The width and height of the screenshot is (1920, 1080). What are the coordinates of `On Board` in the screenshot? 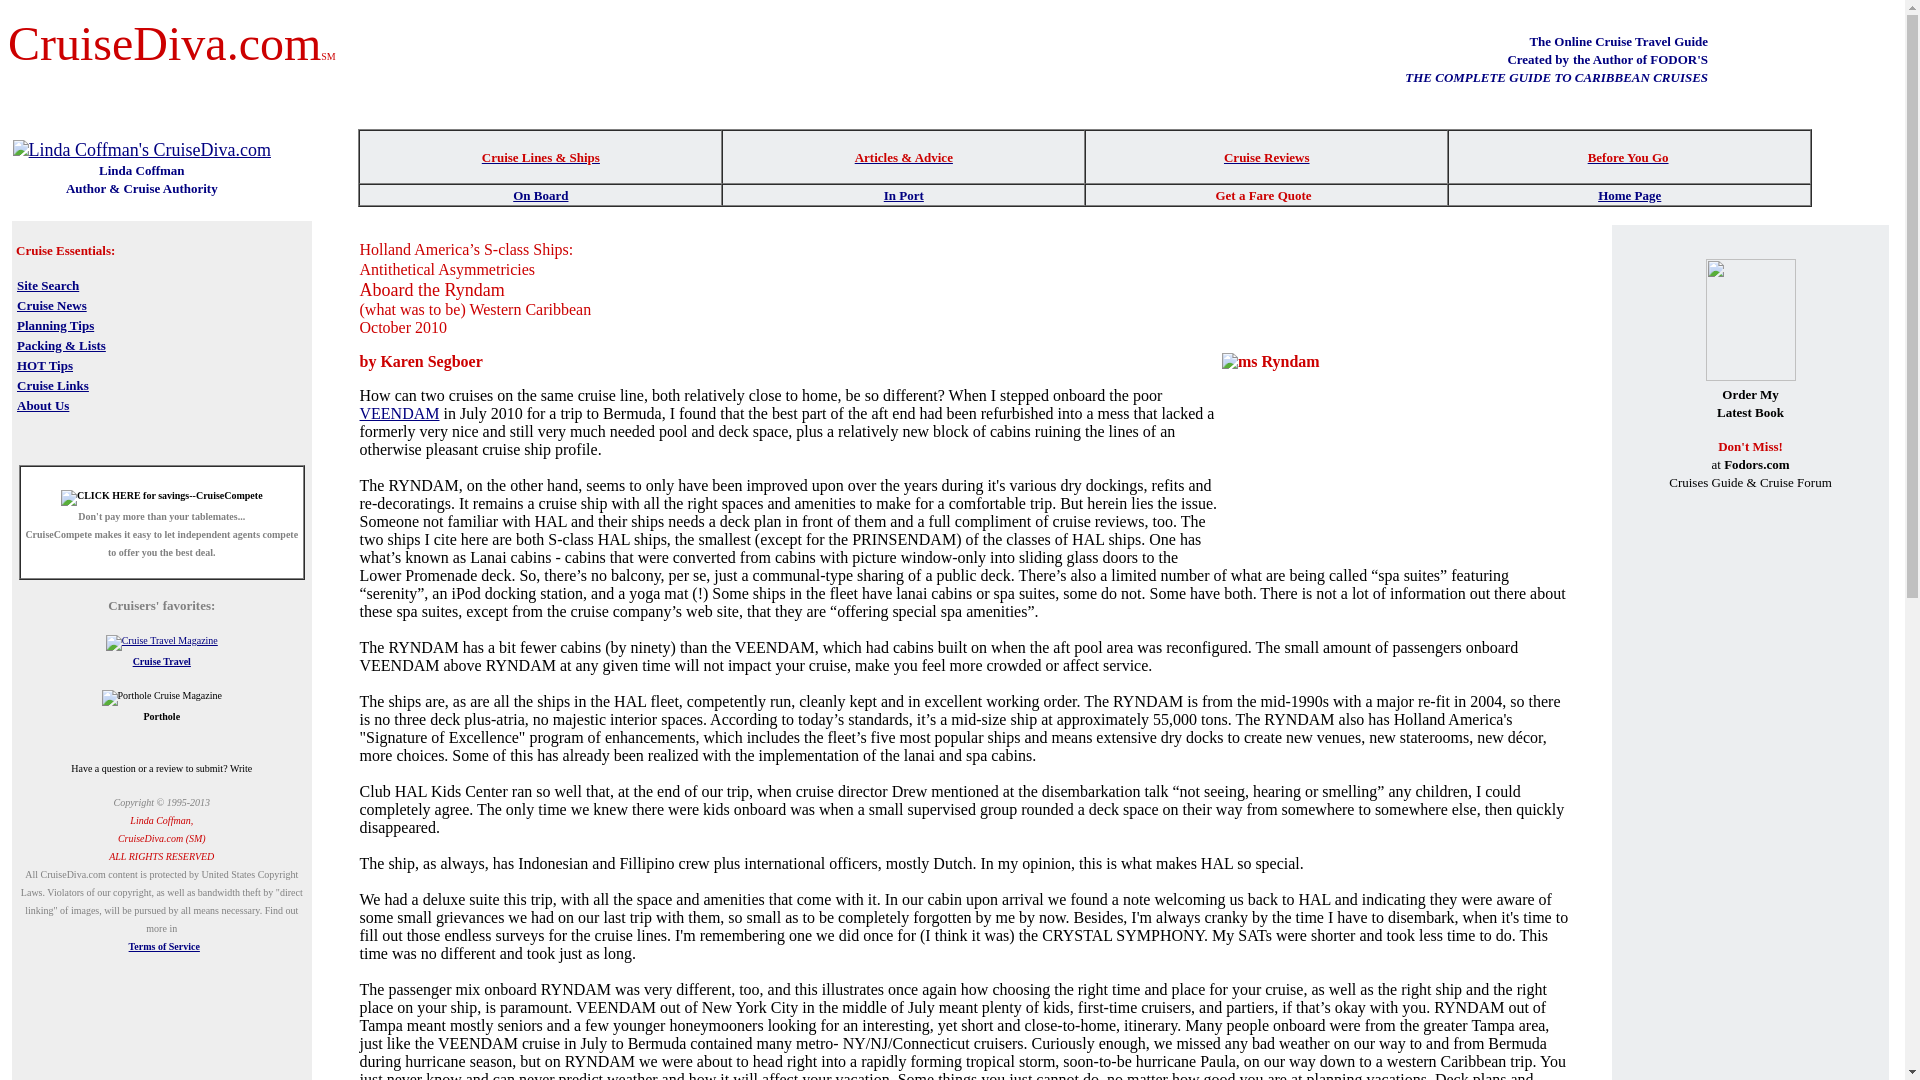 It's located at (540, 194).